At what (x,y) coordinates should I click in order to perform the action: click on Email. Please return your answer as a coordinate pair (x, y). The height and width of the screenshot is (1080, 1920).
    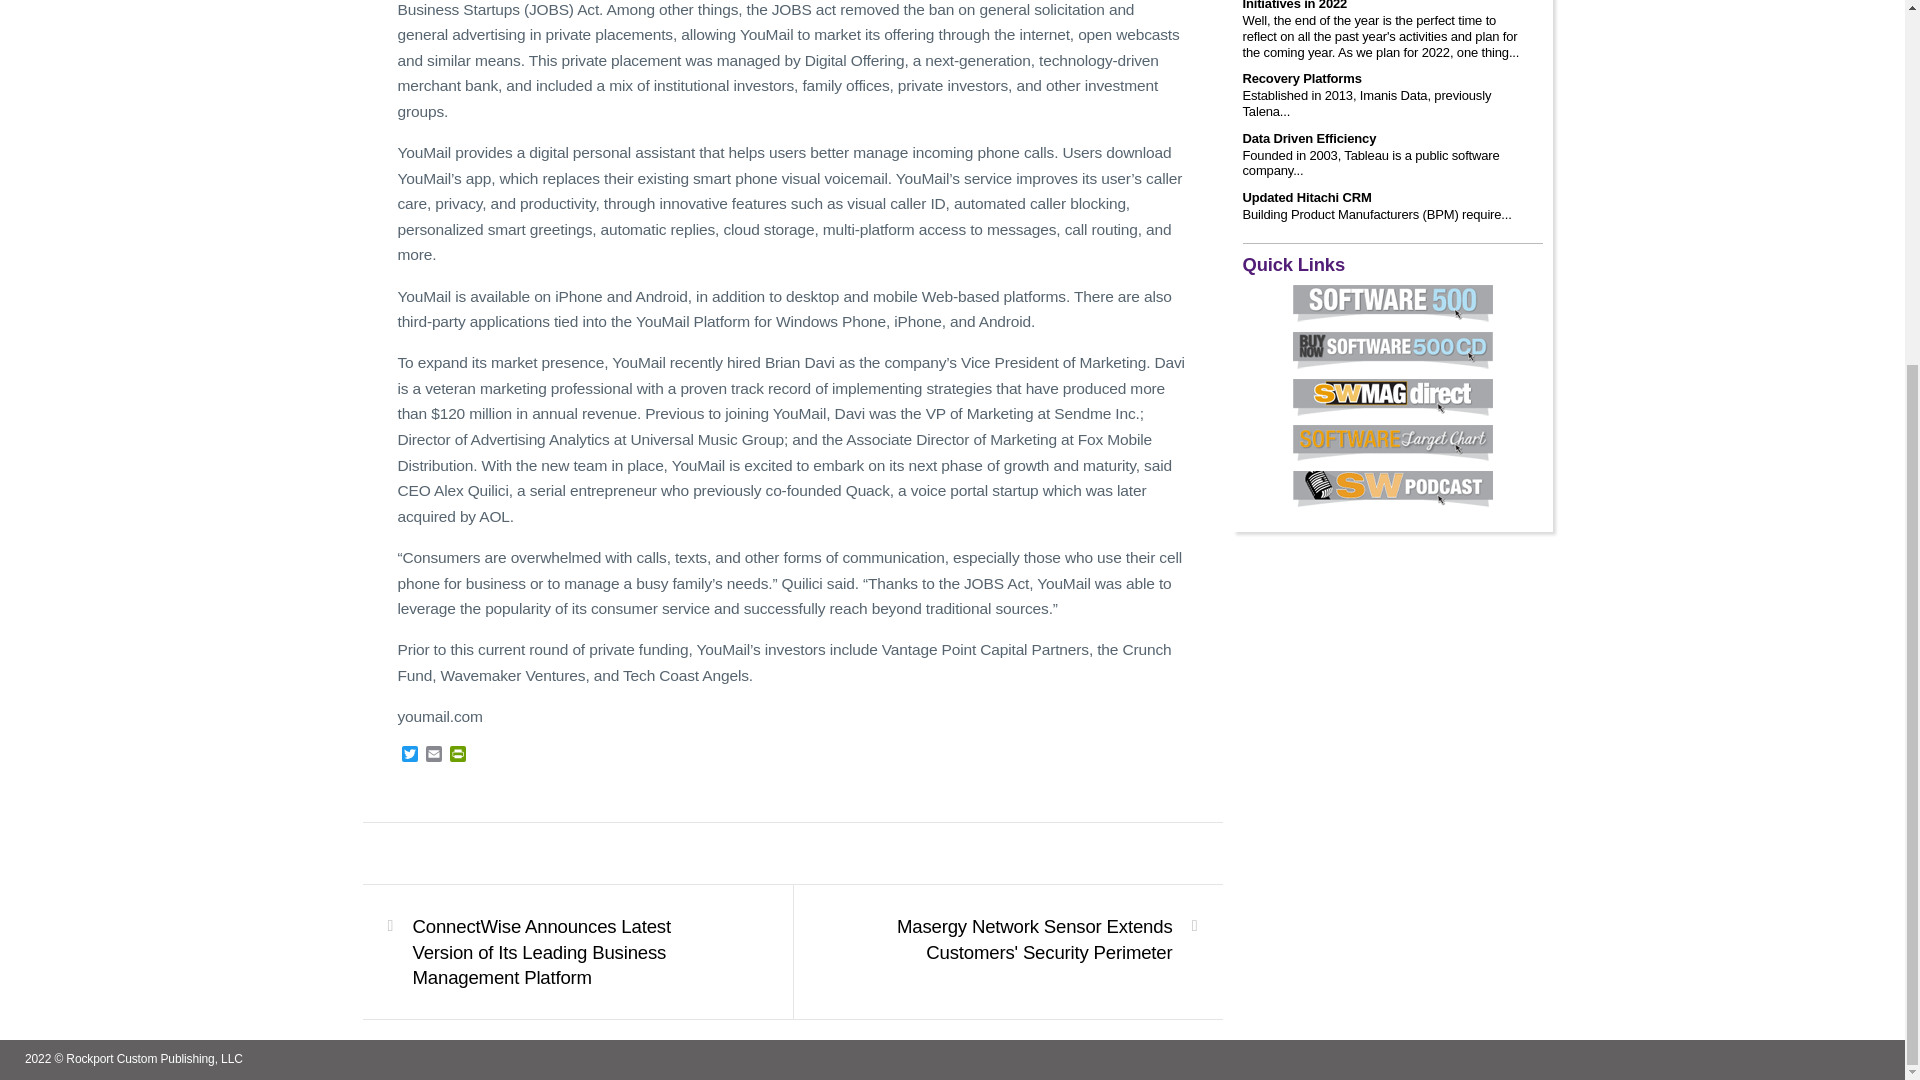
    Looking at the image, I should click on (434, 755).